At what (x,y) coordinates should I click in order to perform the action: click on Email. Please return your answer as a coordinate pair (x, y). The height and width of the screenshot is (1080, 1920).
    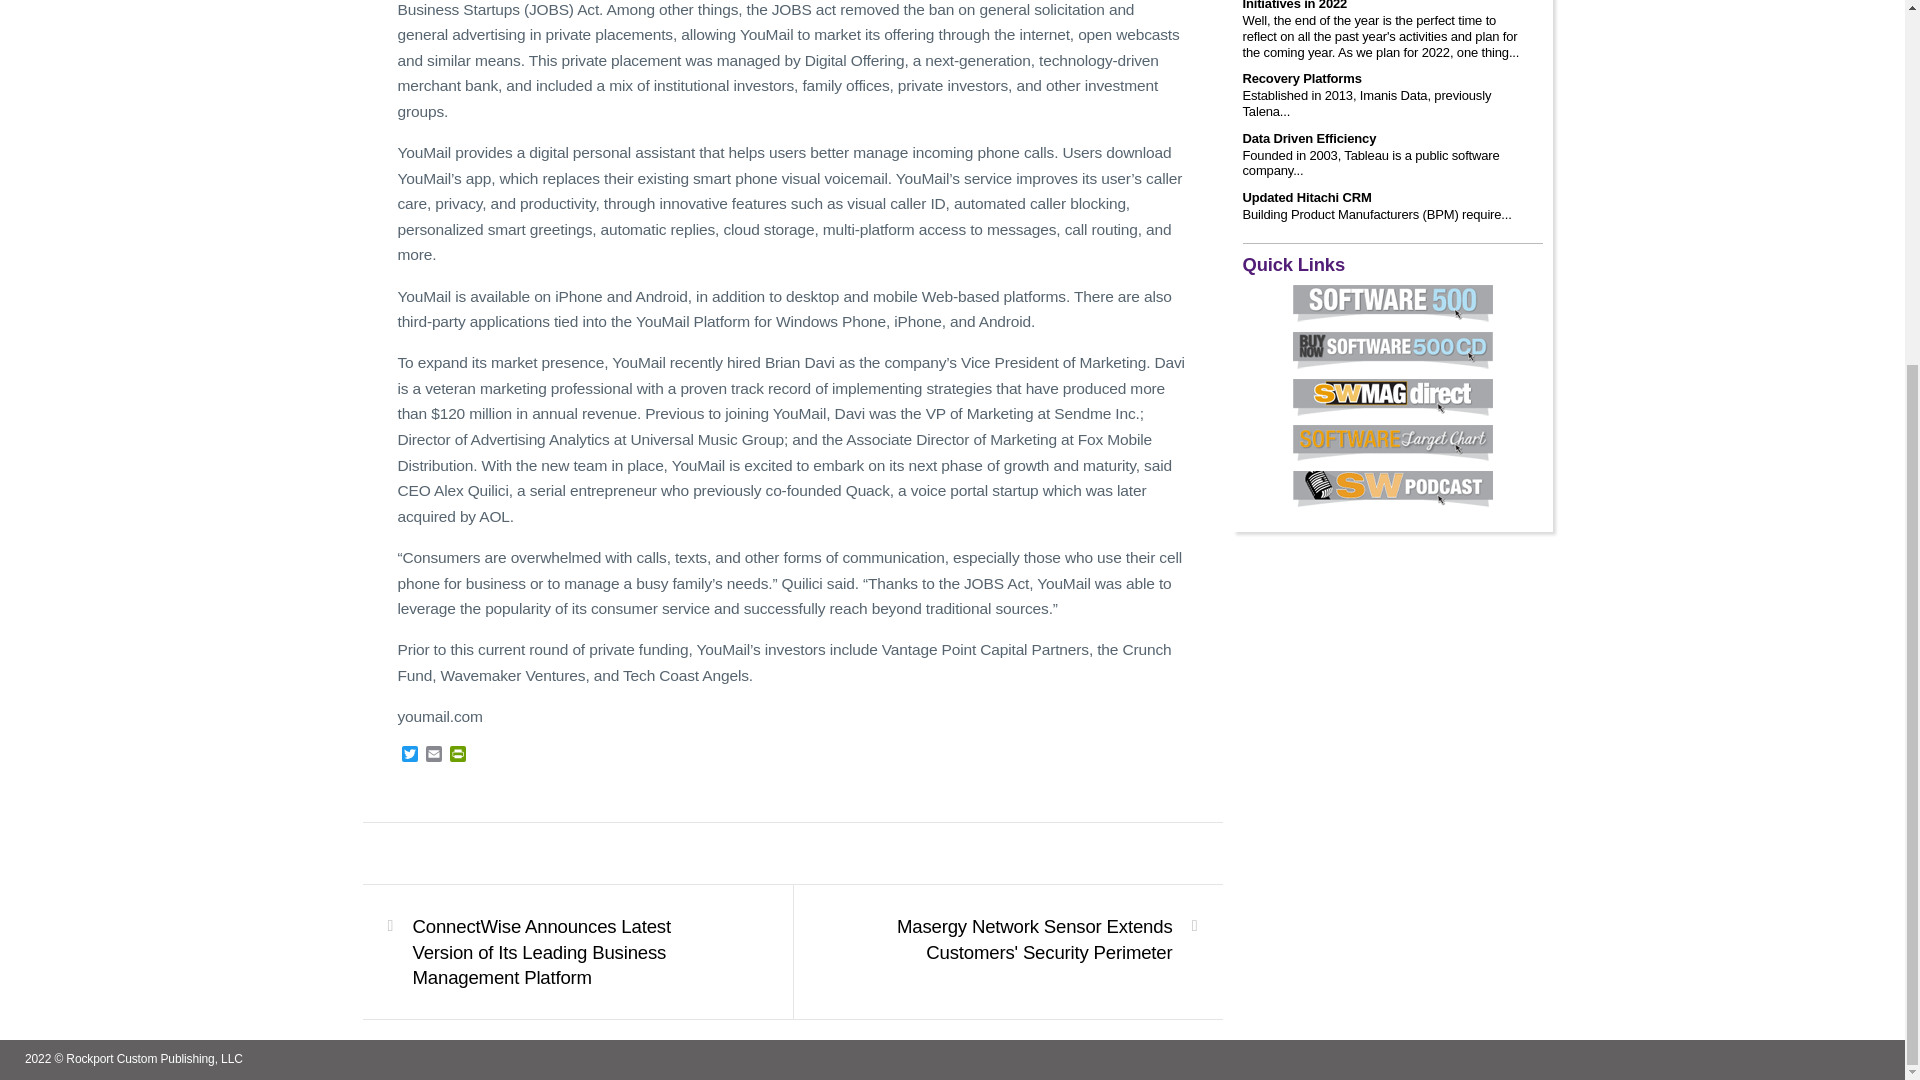
    Looking at the image, I should click on (434, 755).